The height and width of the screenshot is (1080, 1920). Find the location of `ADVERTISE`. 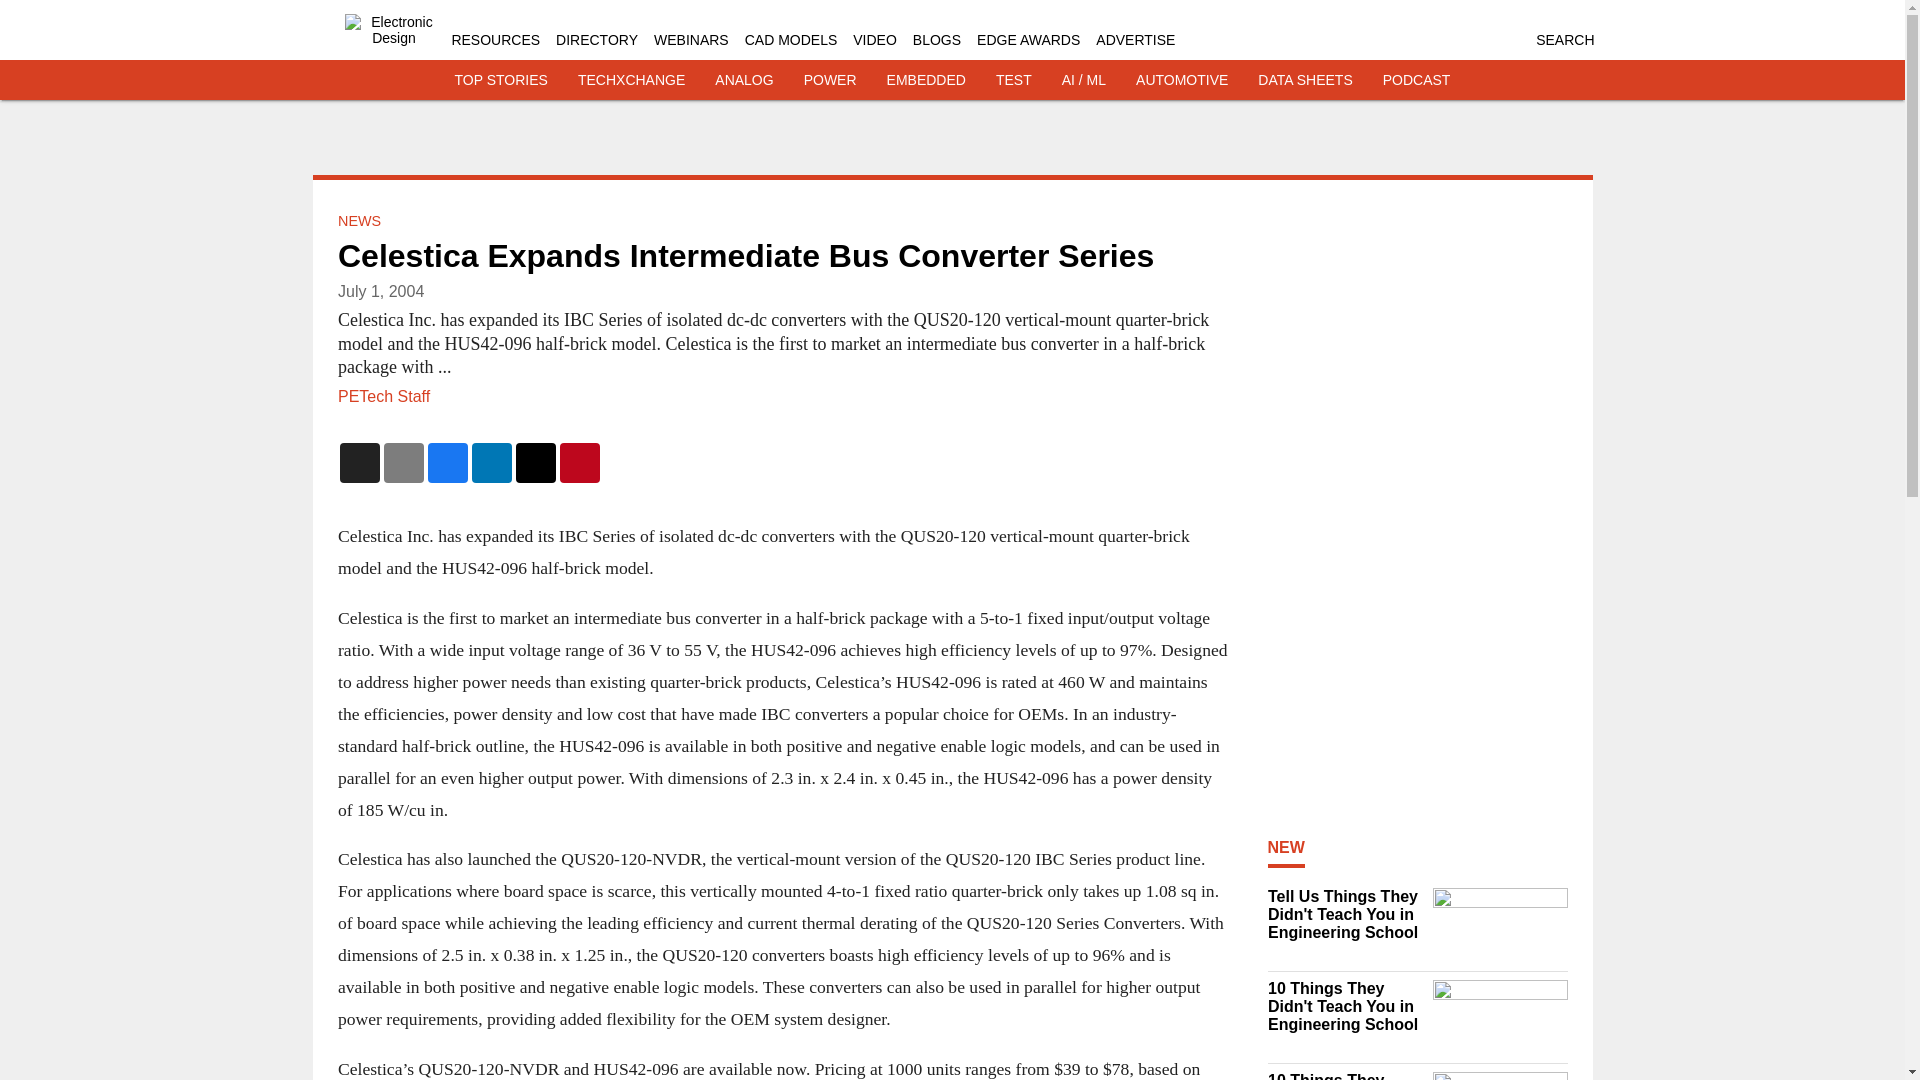

ADVERTISE is located at coordinates (1136, 40).